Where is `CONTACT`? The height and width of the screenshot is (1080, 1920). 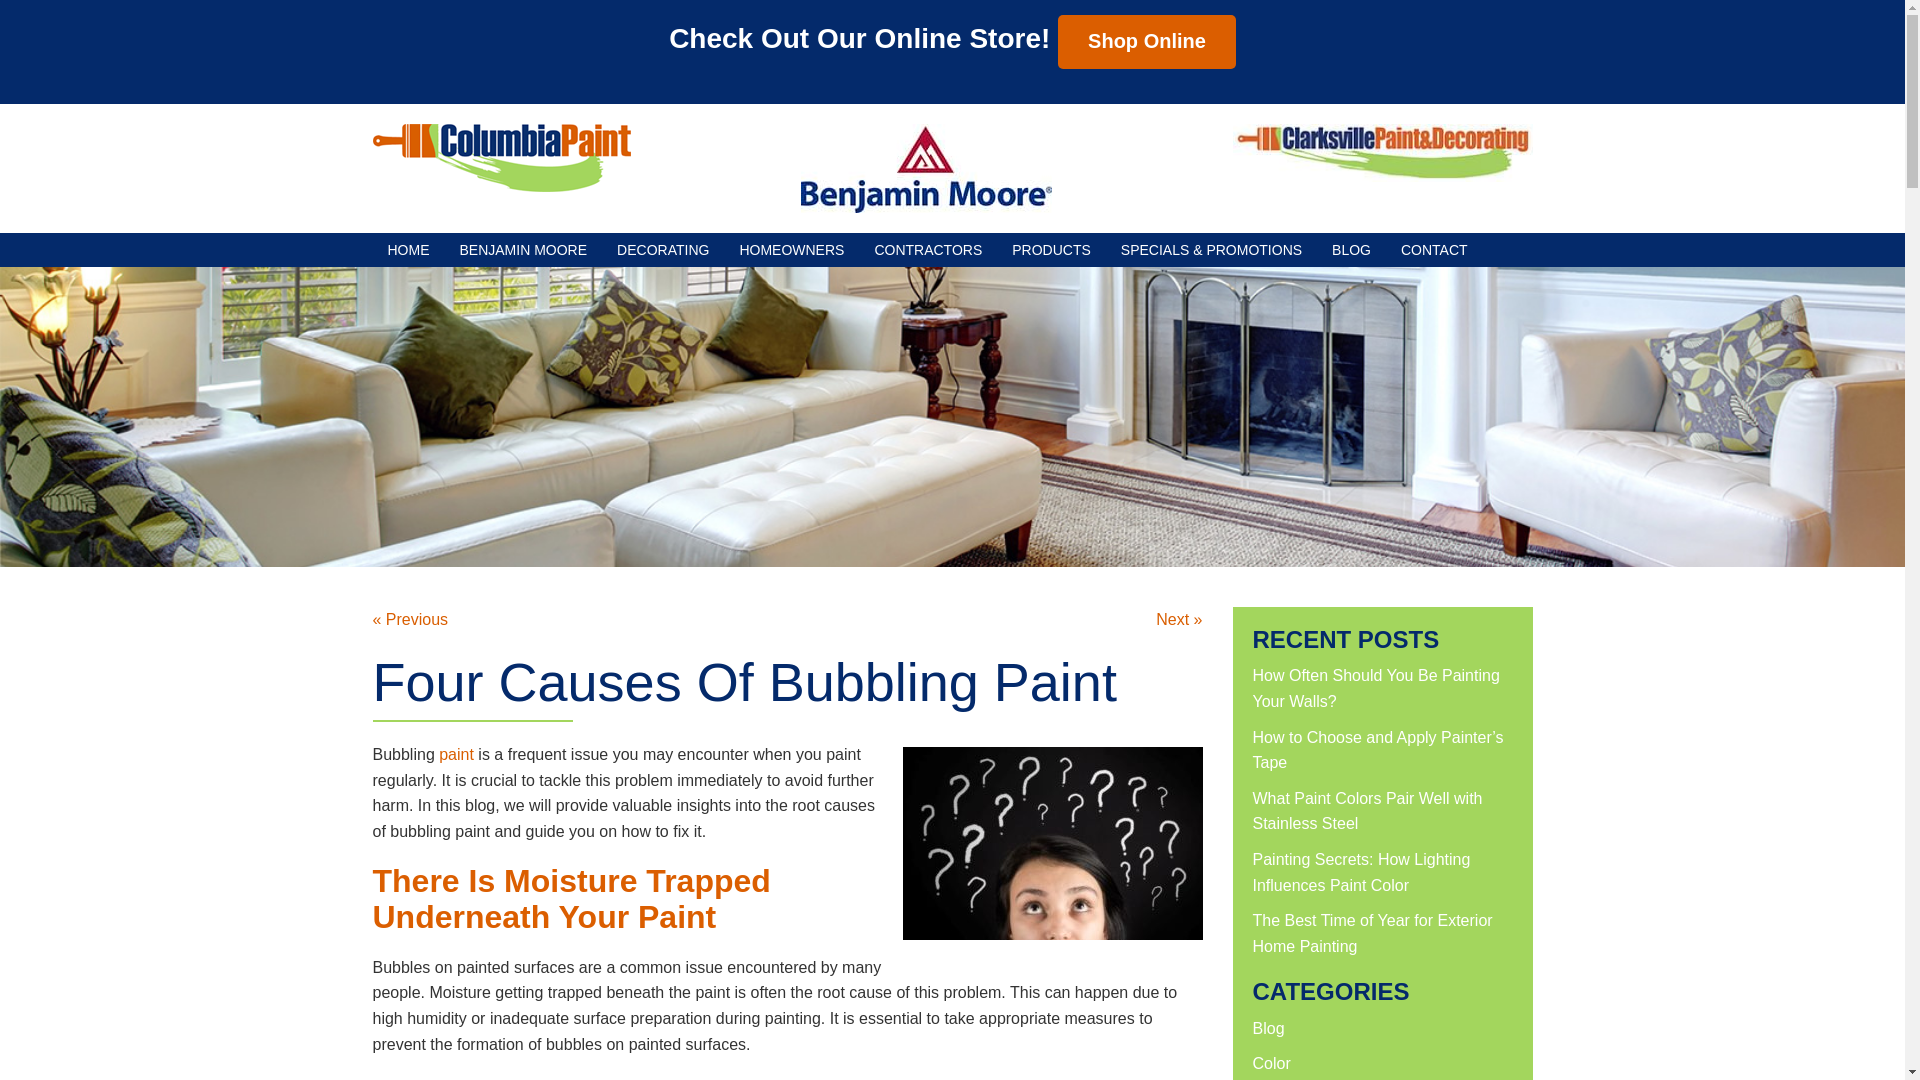 CONTACT is located at coordinates (1434, 250).